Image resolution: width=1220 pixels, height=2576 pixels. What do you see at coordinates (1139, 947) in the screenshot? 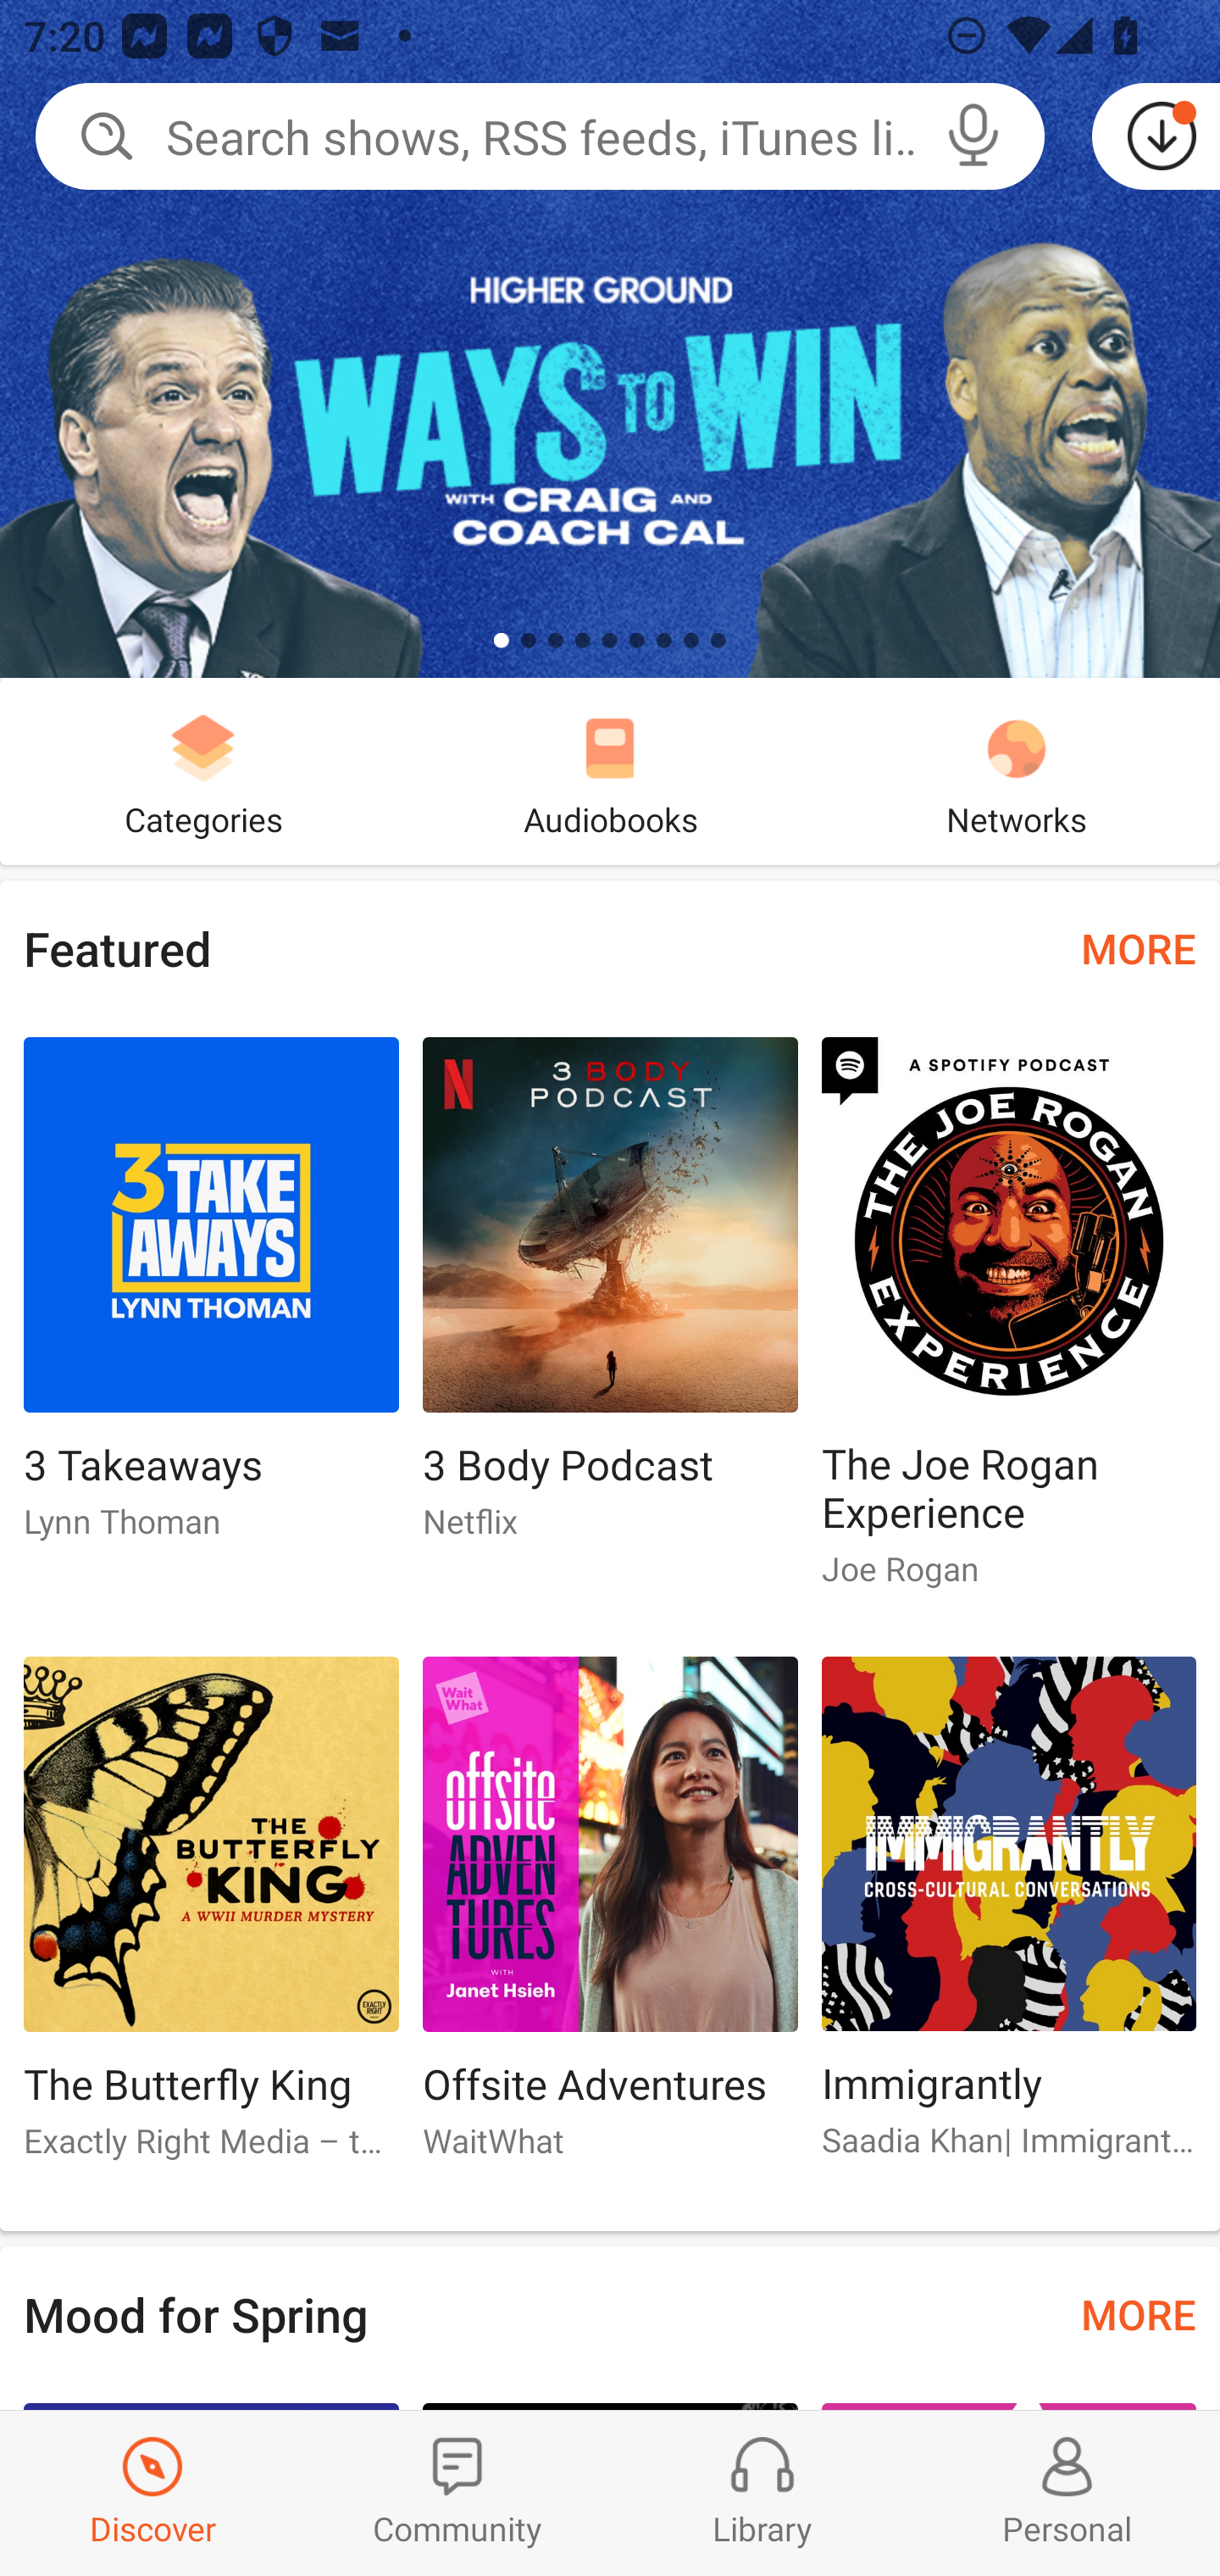
I see `MORE` at bounding box center [1139, 947].